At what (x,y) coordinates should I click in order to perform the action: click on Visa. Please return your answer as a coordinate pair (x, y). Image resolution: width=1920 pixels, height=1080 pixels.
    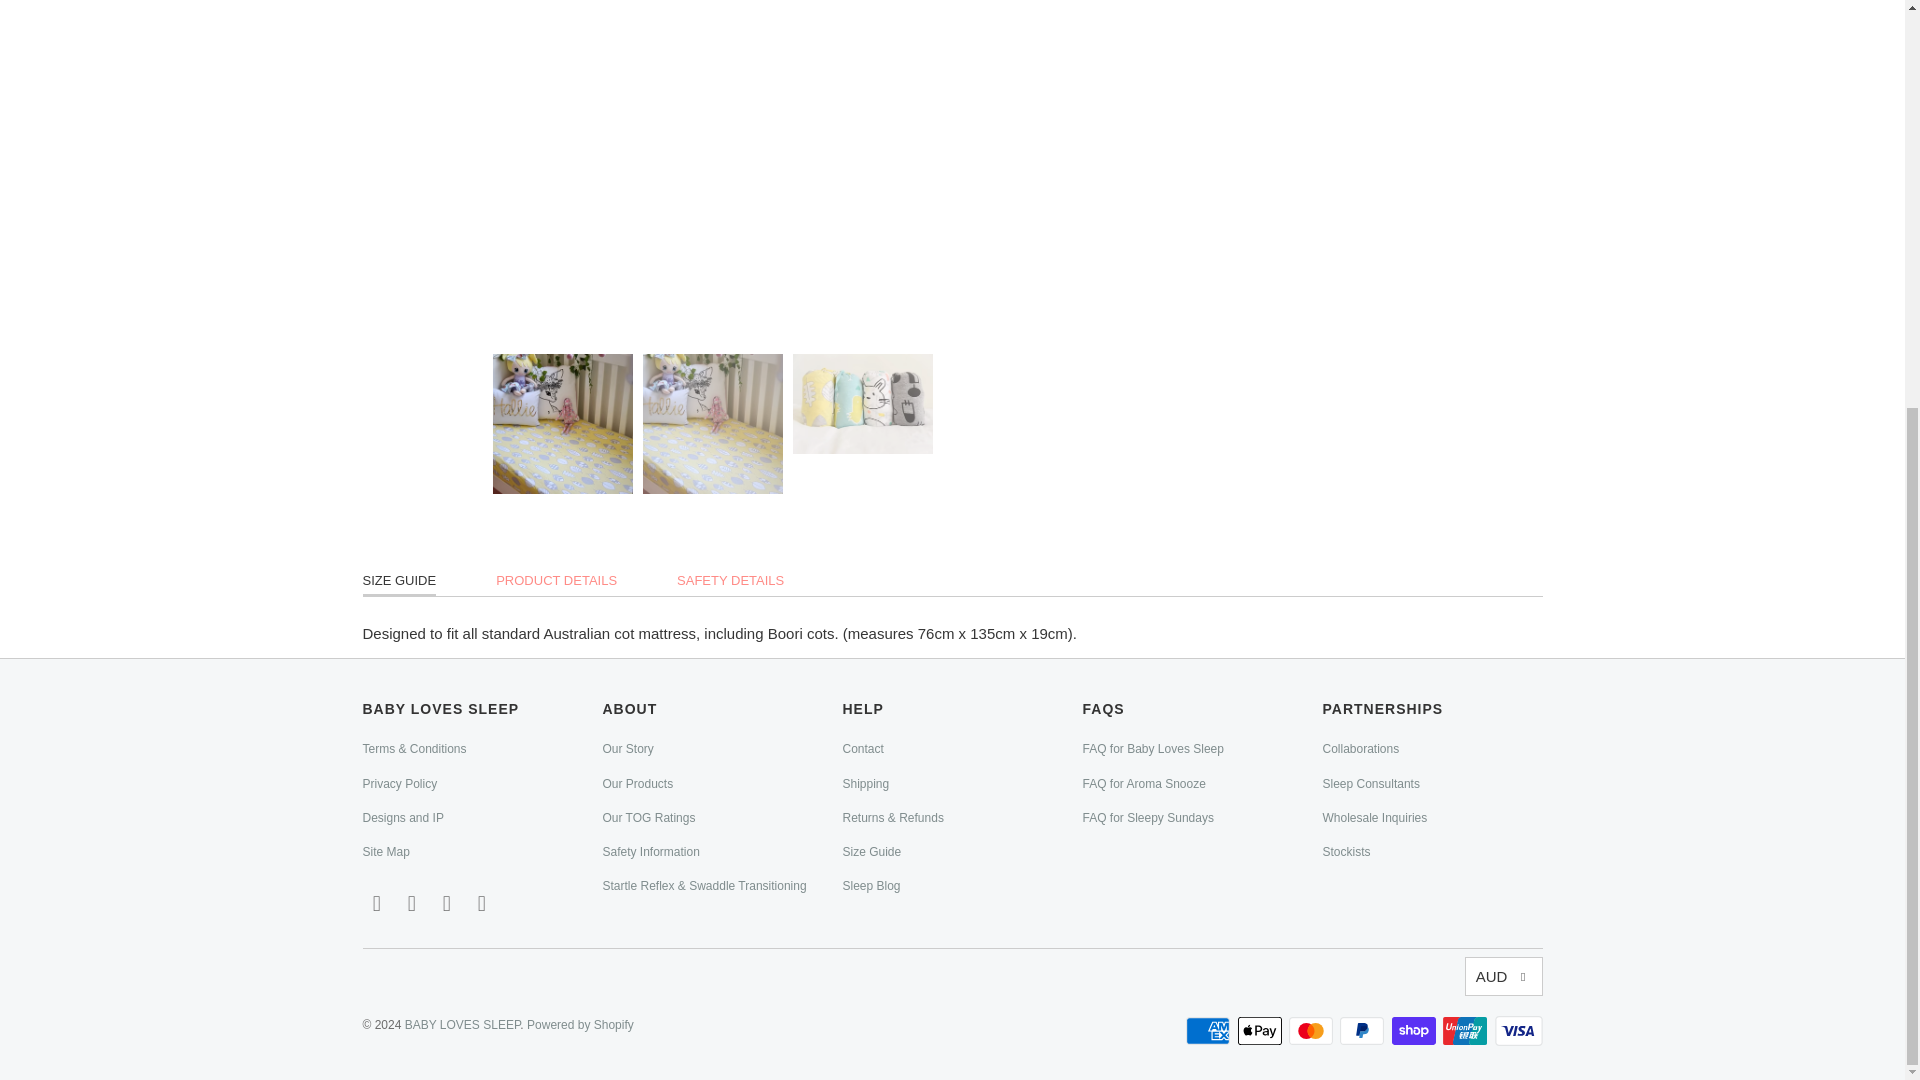
    Looking at the image, I should click on (1517, 1031).